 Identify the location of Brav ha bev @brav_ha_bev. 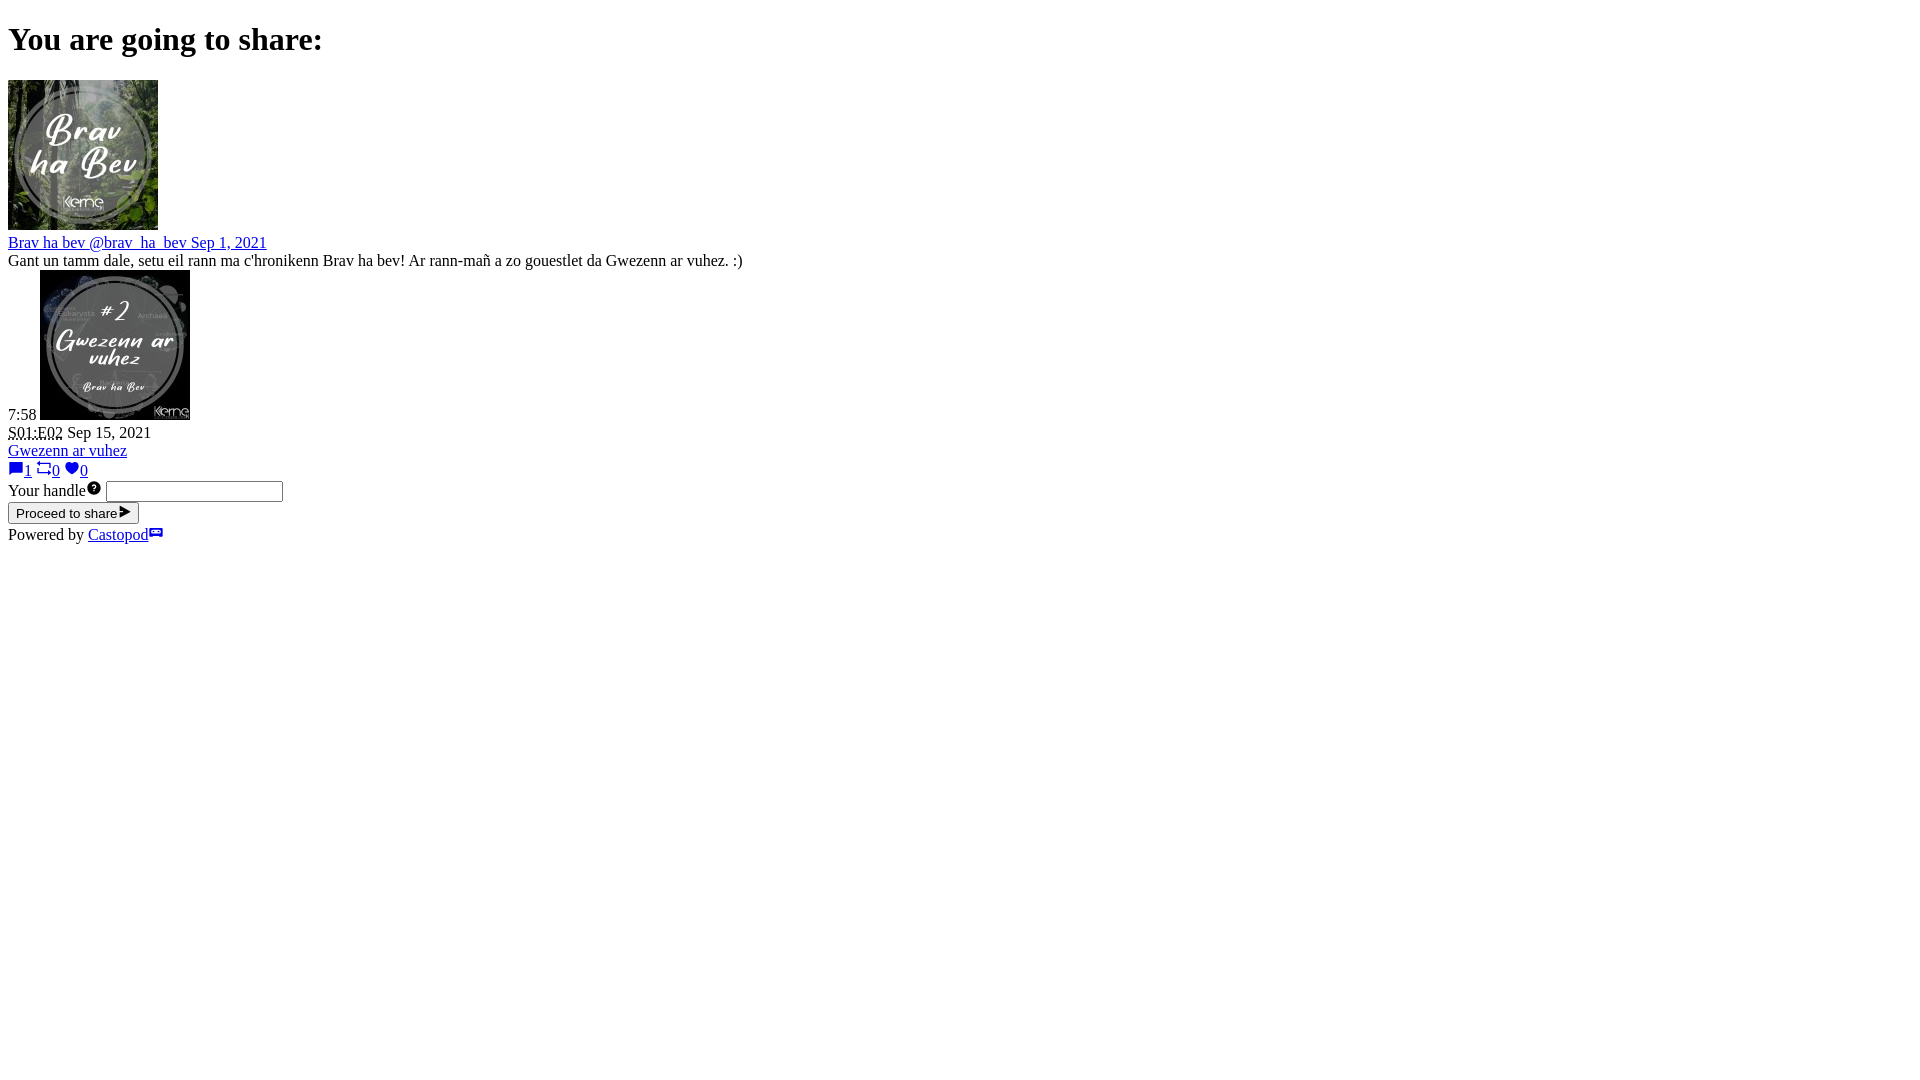
(100, 242).